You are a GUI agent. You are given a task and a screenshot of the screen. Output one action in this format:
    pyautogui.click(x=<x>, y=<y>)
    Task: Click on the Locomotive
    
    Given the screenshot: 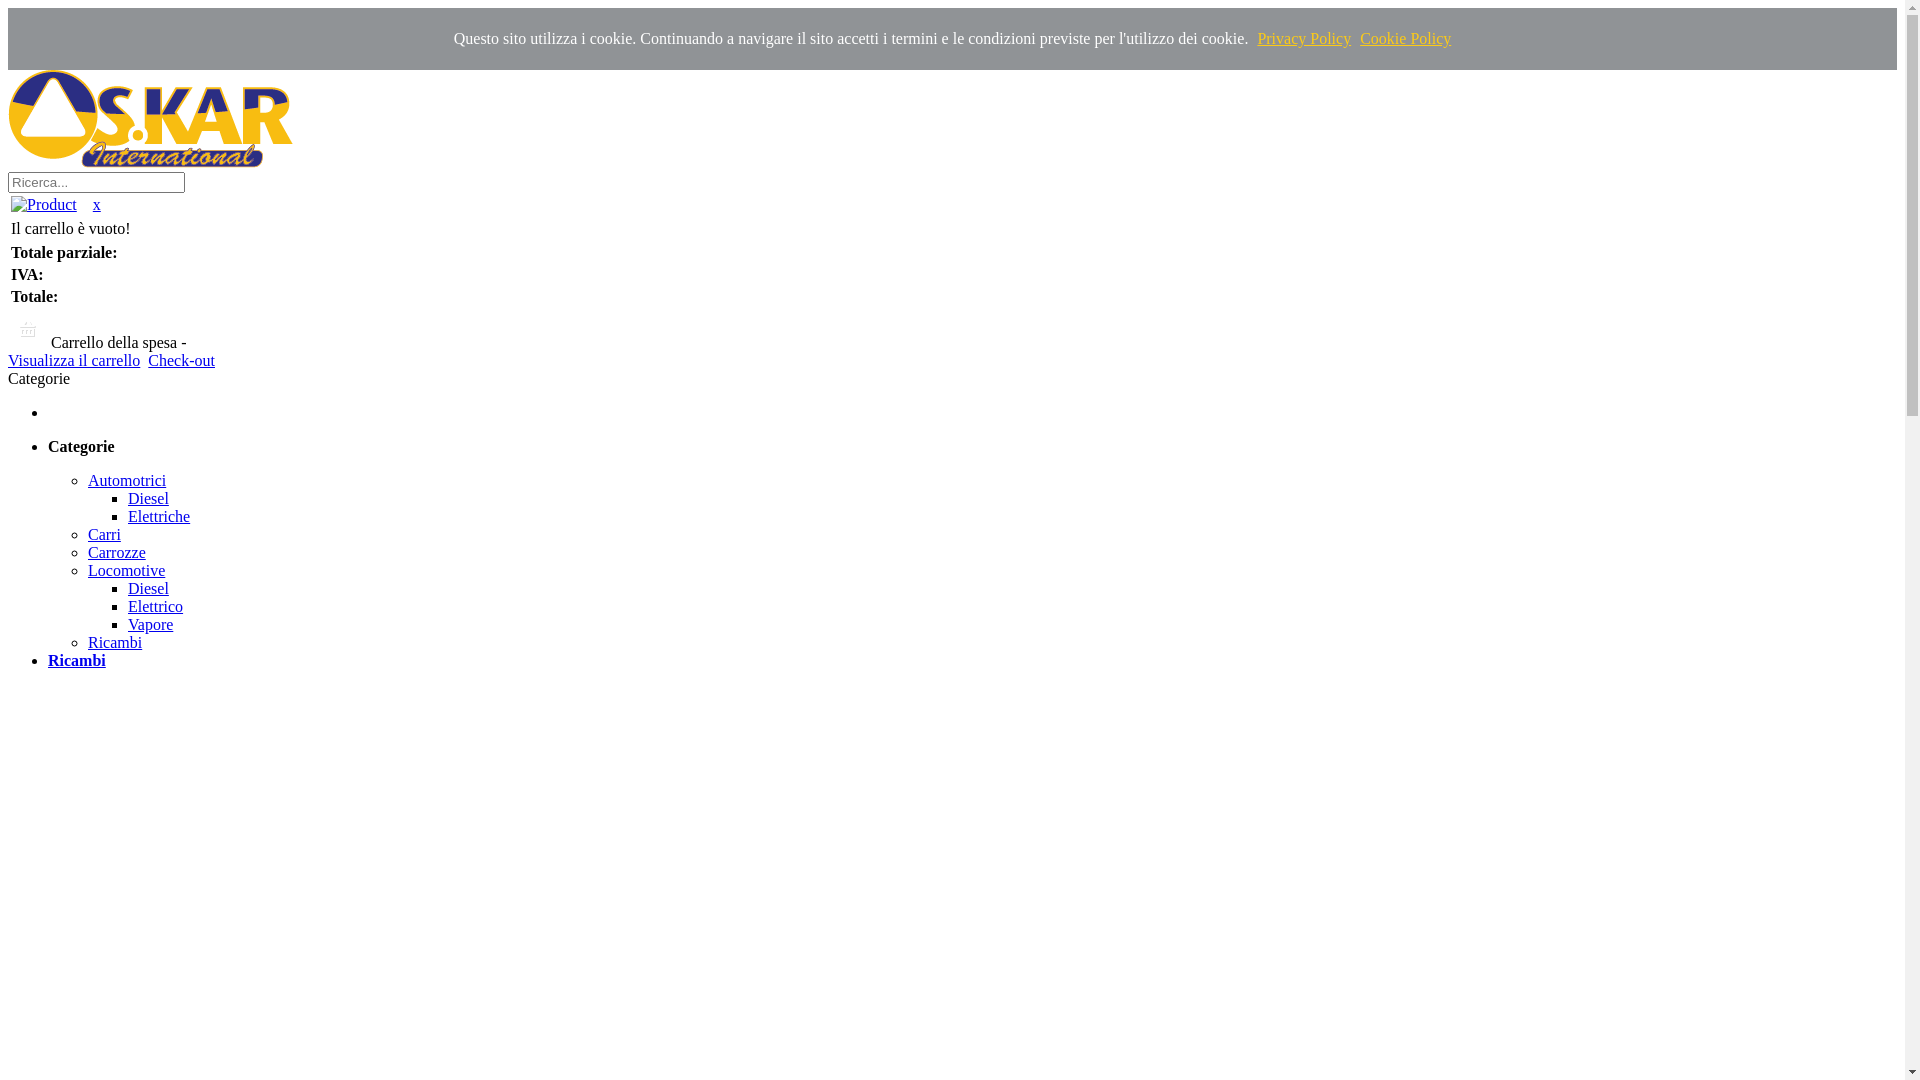 What is the action you would take?
    pyautogui.click(x=126, y=570)
    